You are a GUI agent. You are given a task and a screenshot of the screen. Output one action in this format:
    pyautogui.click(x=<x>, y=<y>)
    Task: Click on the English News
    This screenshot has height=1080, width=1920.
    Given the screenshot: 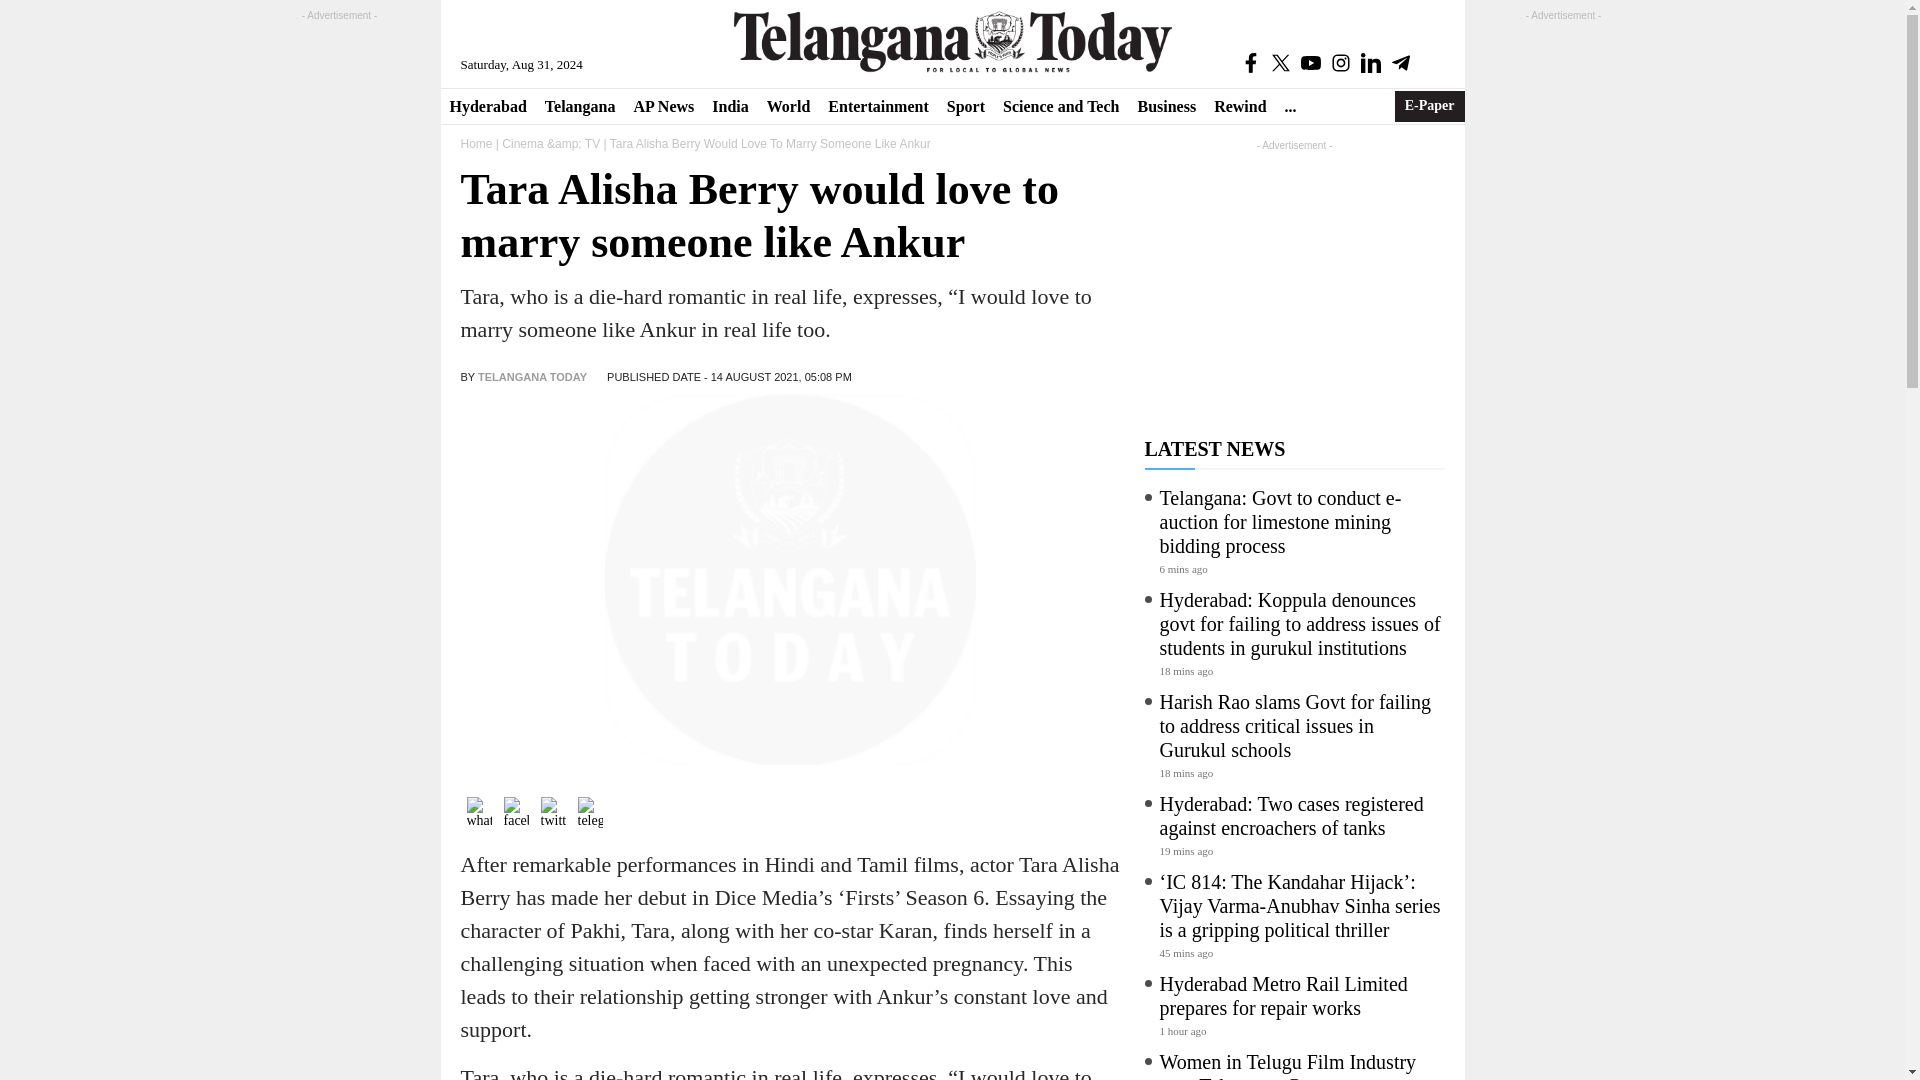 What is the action you would take?
    pyautogui.click(x=952, y=41)
    